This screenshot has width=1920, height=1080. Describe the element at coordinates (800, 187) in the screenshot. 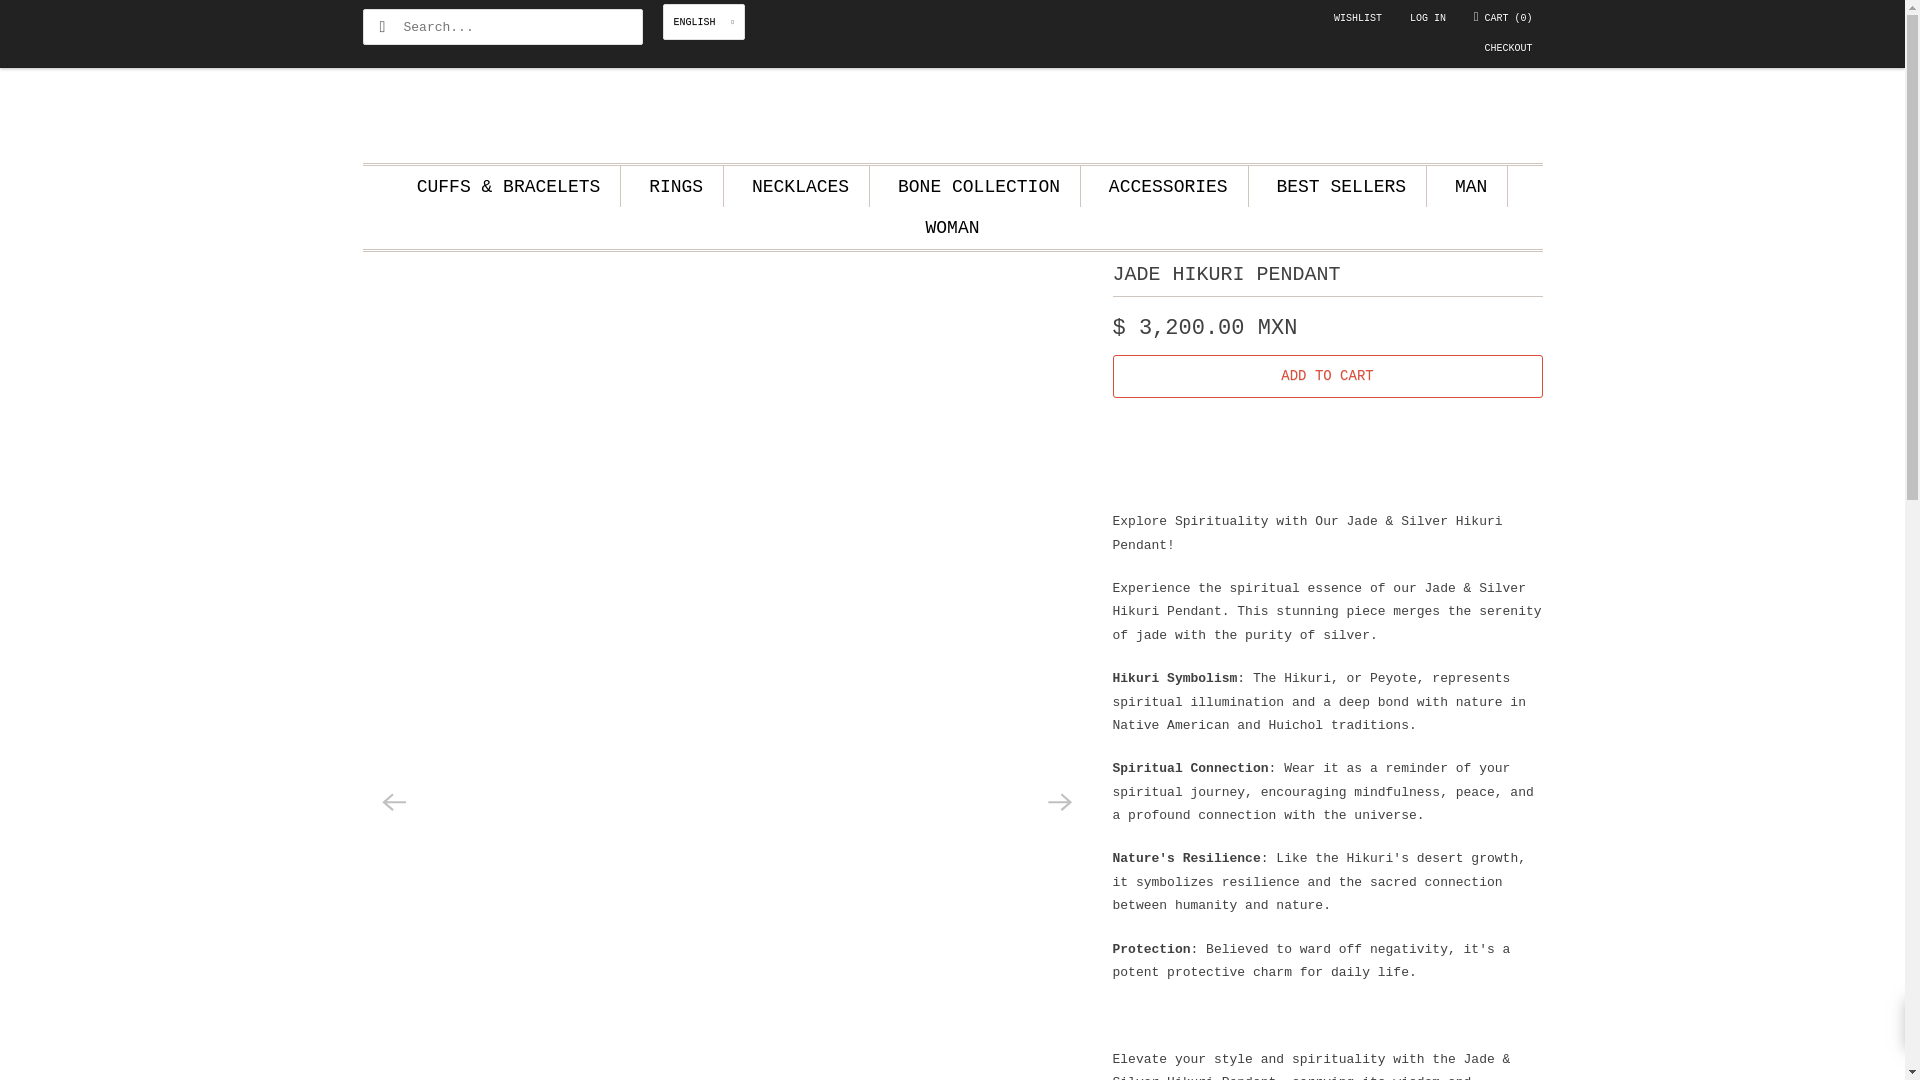

I see `NECKLACES` at that location.